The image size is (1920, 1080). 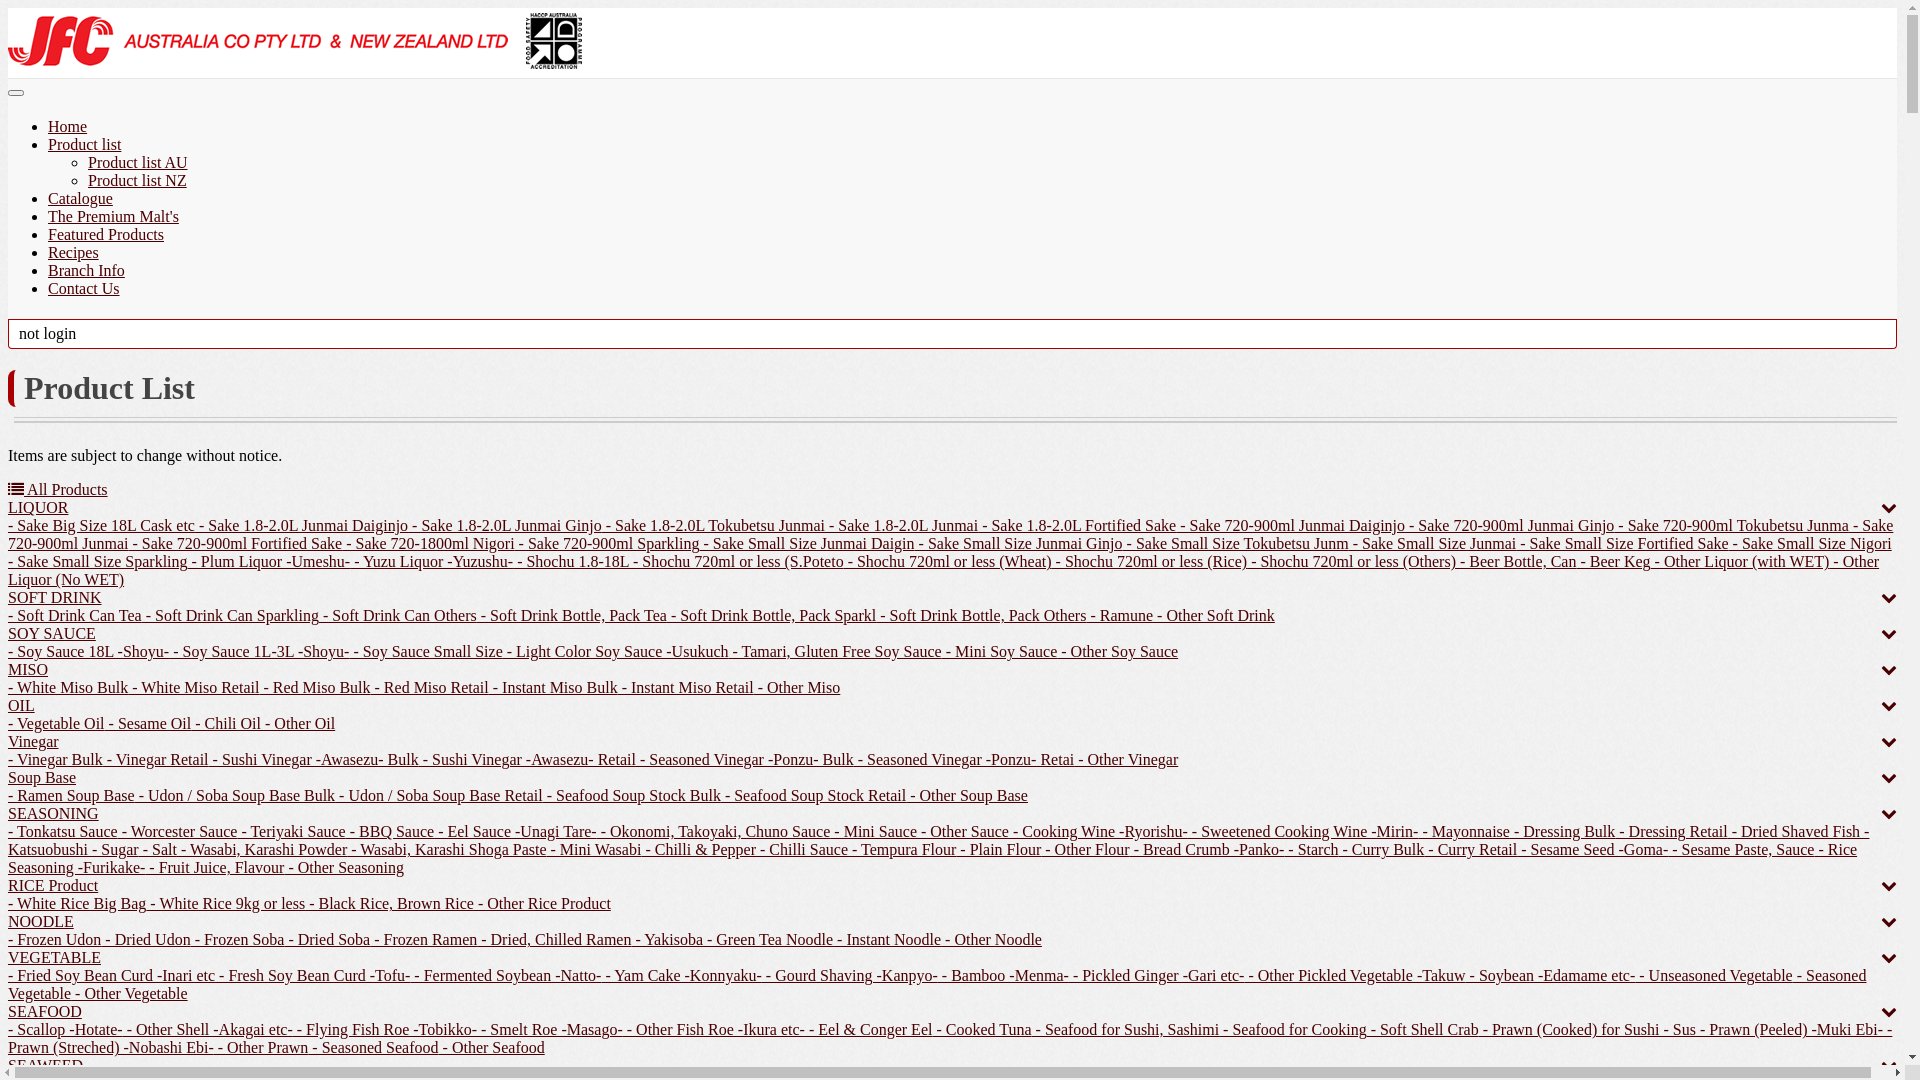 I want to click on - Green Tea Noodle, so click(x=768, y=940).